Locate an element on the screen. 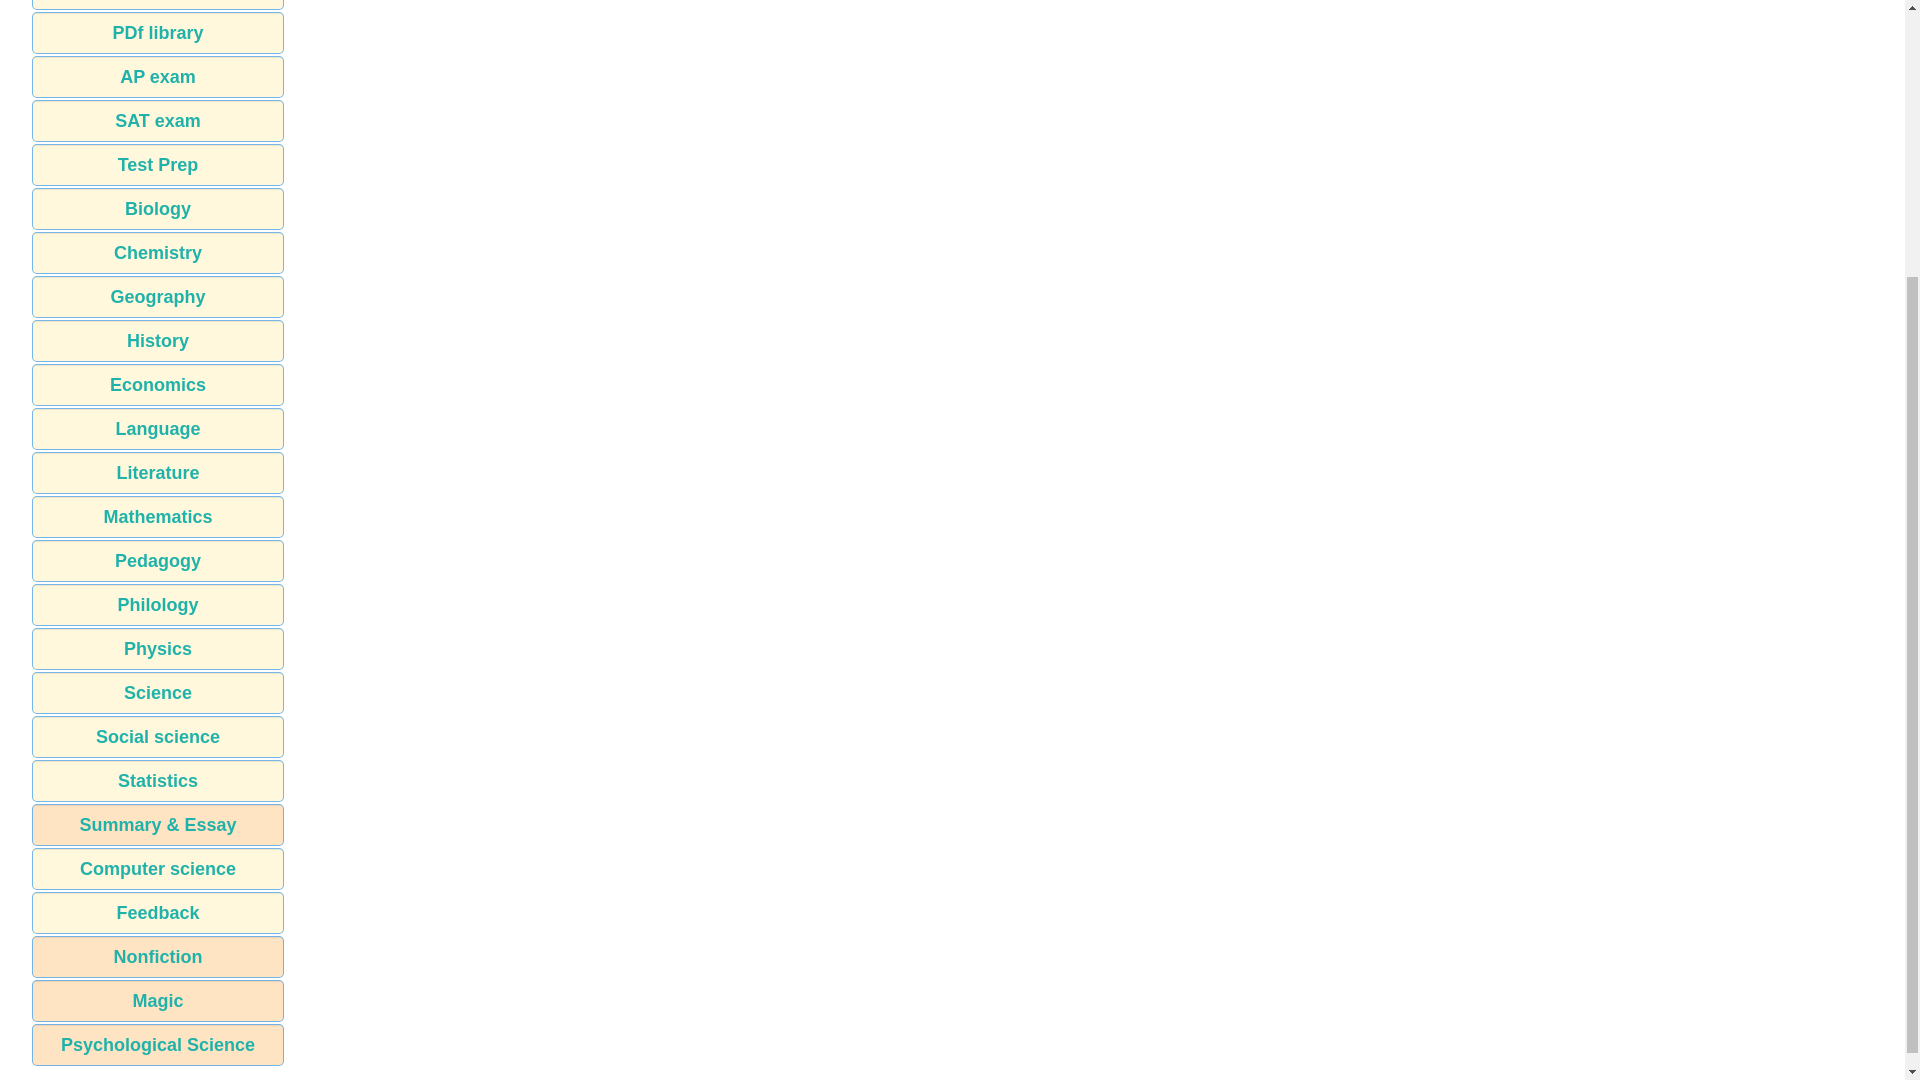 This screenshot has width=1920, height=1080. Psychological Science is located at coordinates (158, 1044).